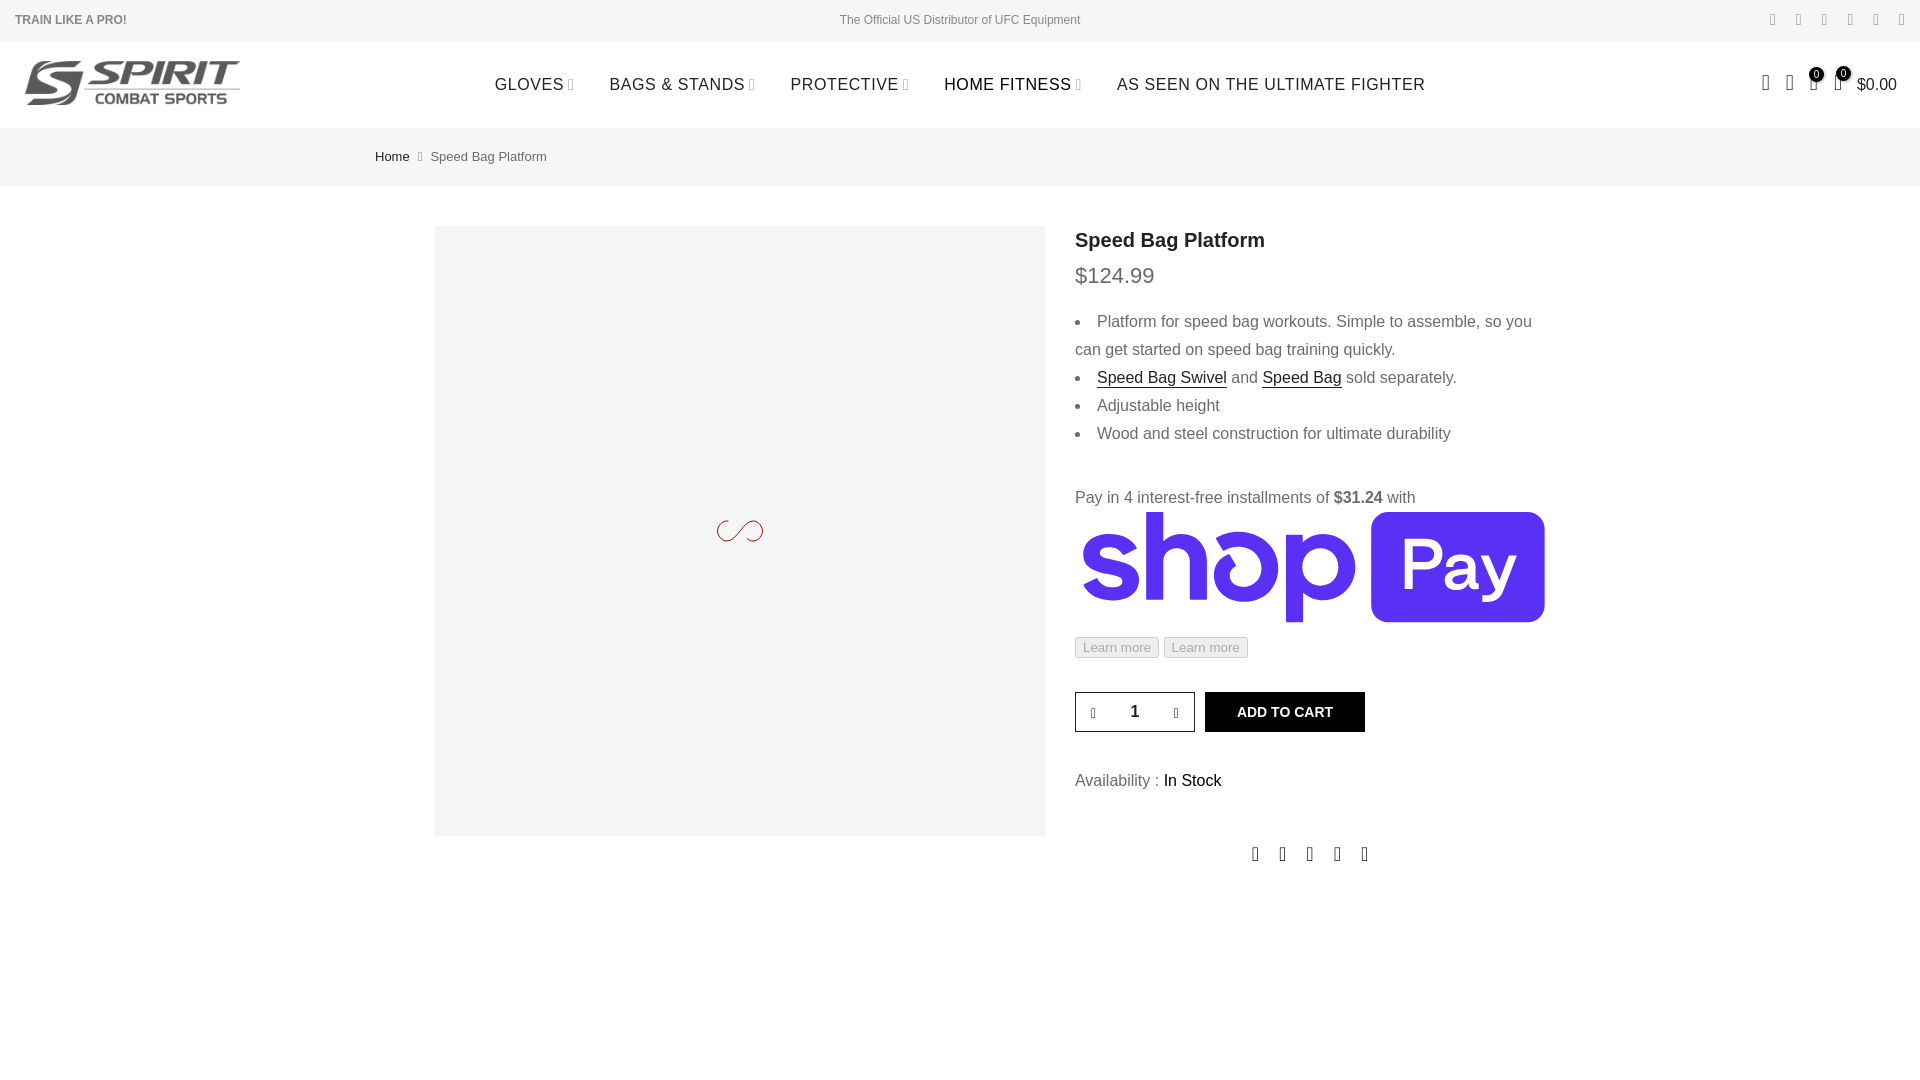 Image resolution: width=1920 pixels, height=1080 pixels. I want to click on 1, so click(1134, 712).